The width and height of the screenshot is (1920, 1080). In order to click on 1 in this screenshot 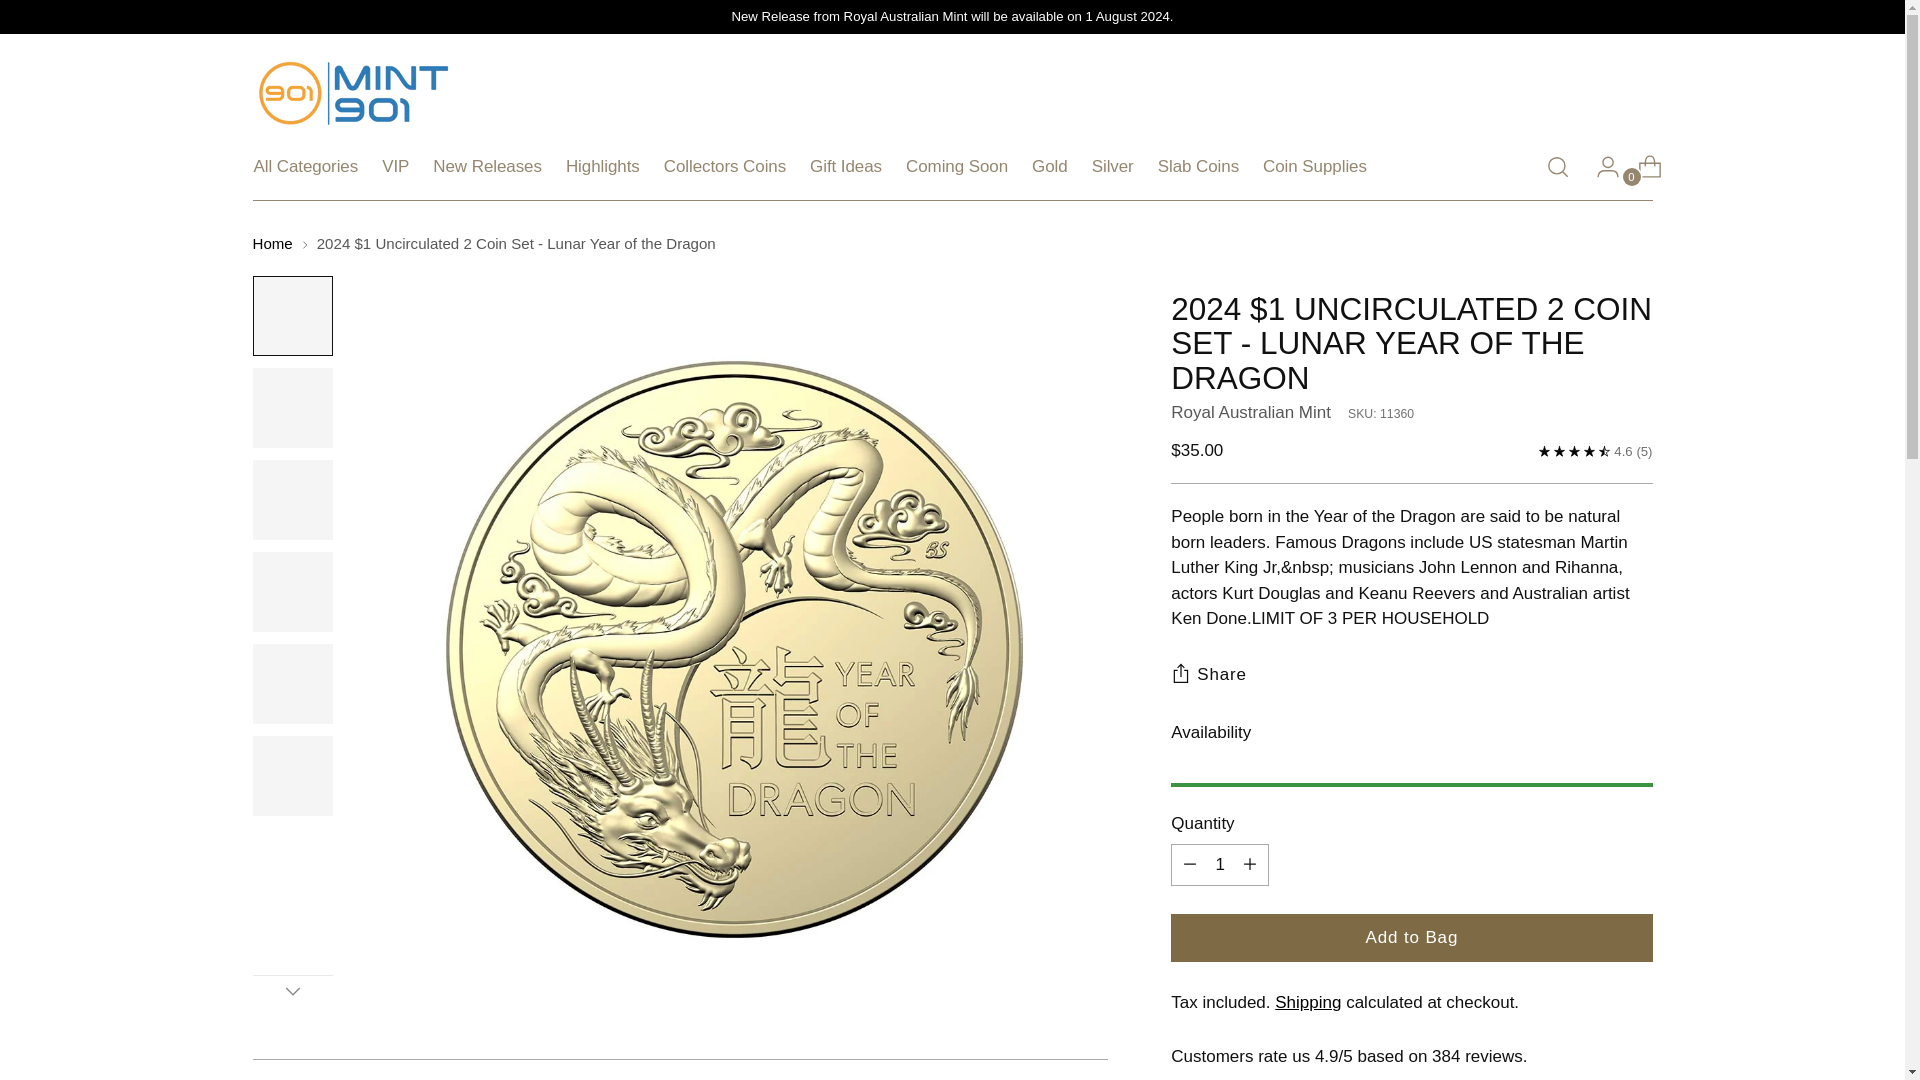, I will do `click(1220, 864)`.